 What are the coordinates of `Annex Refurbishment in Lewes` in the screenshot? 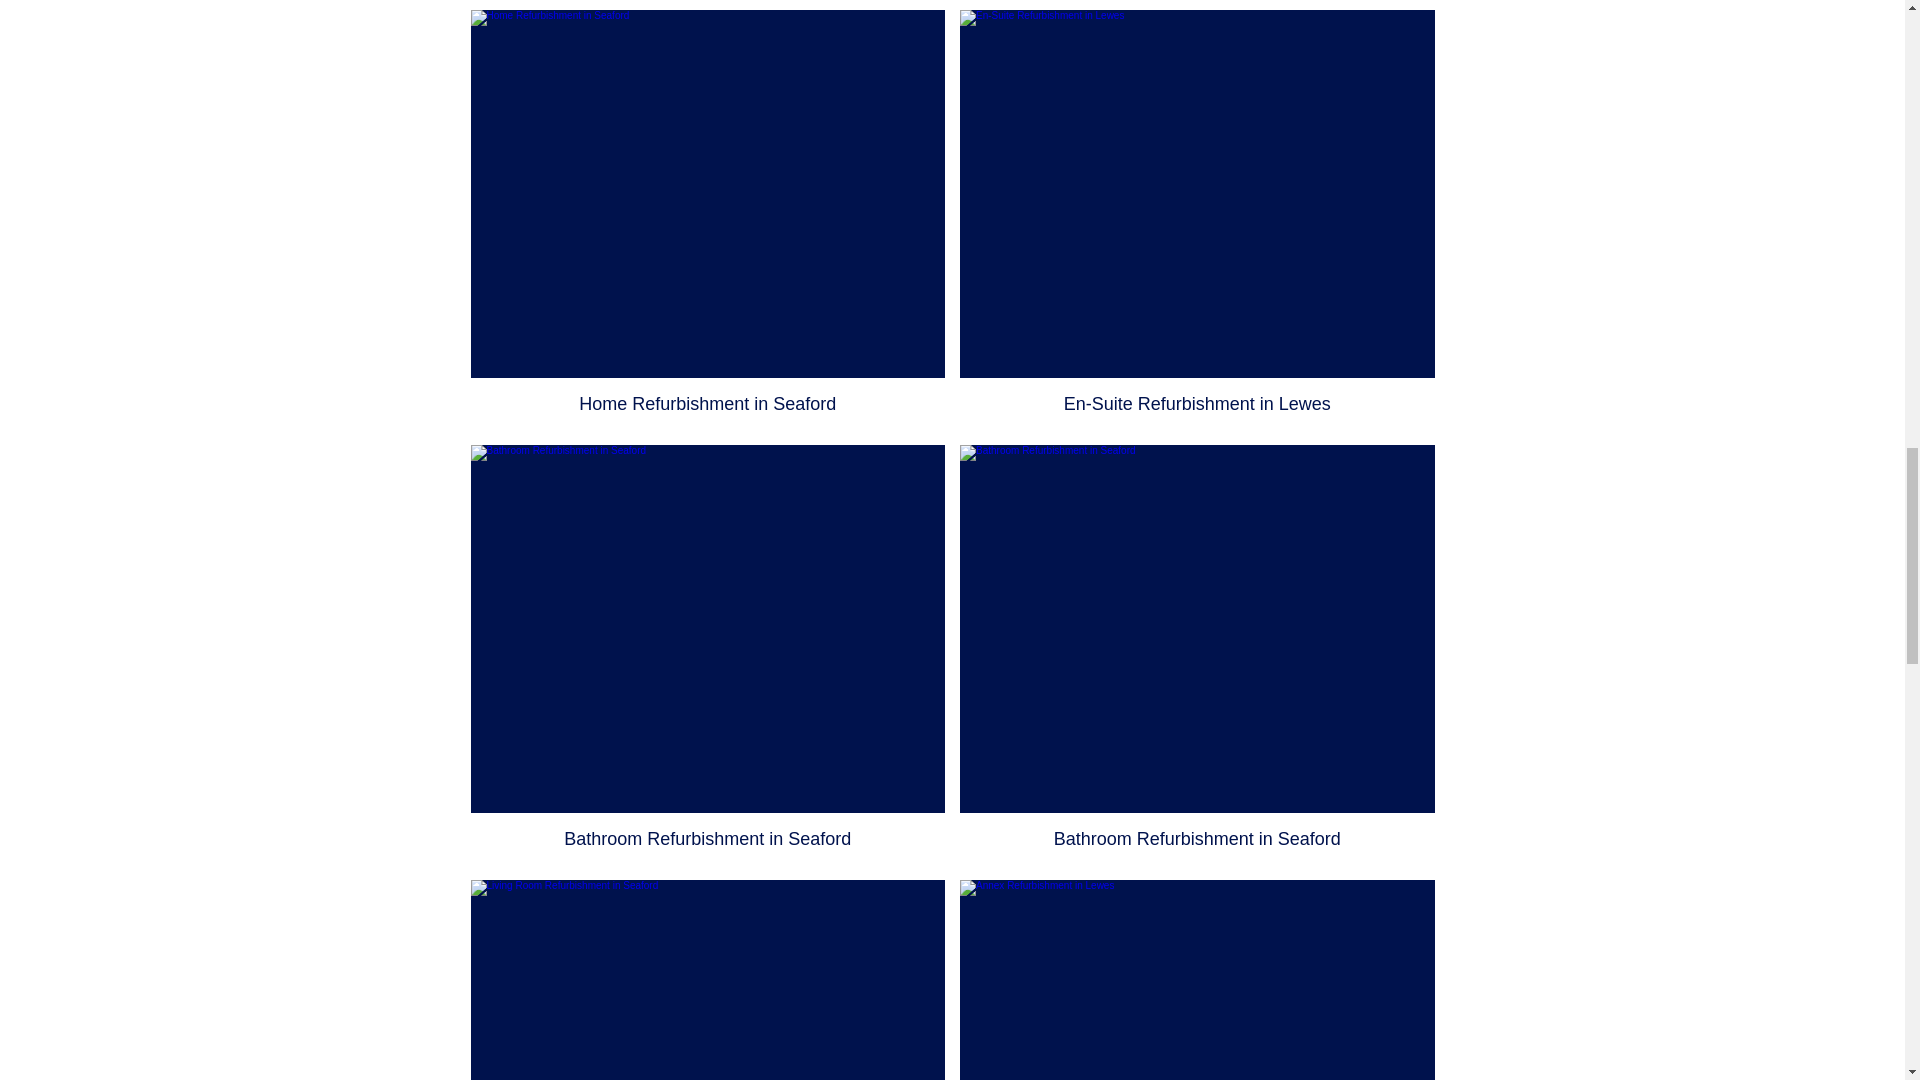 It's located at (1197, 980).